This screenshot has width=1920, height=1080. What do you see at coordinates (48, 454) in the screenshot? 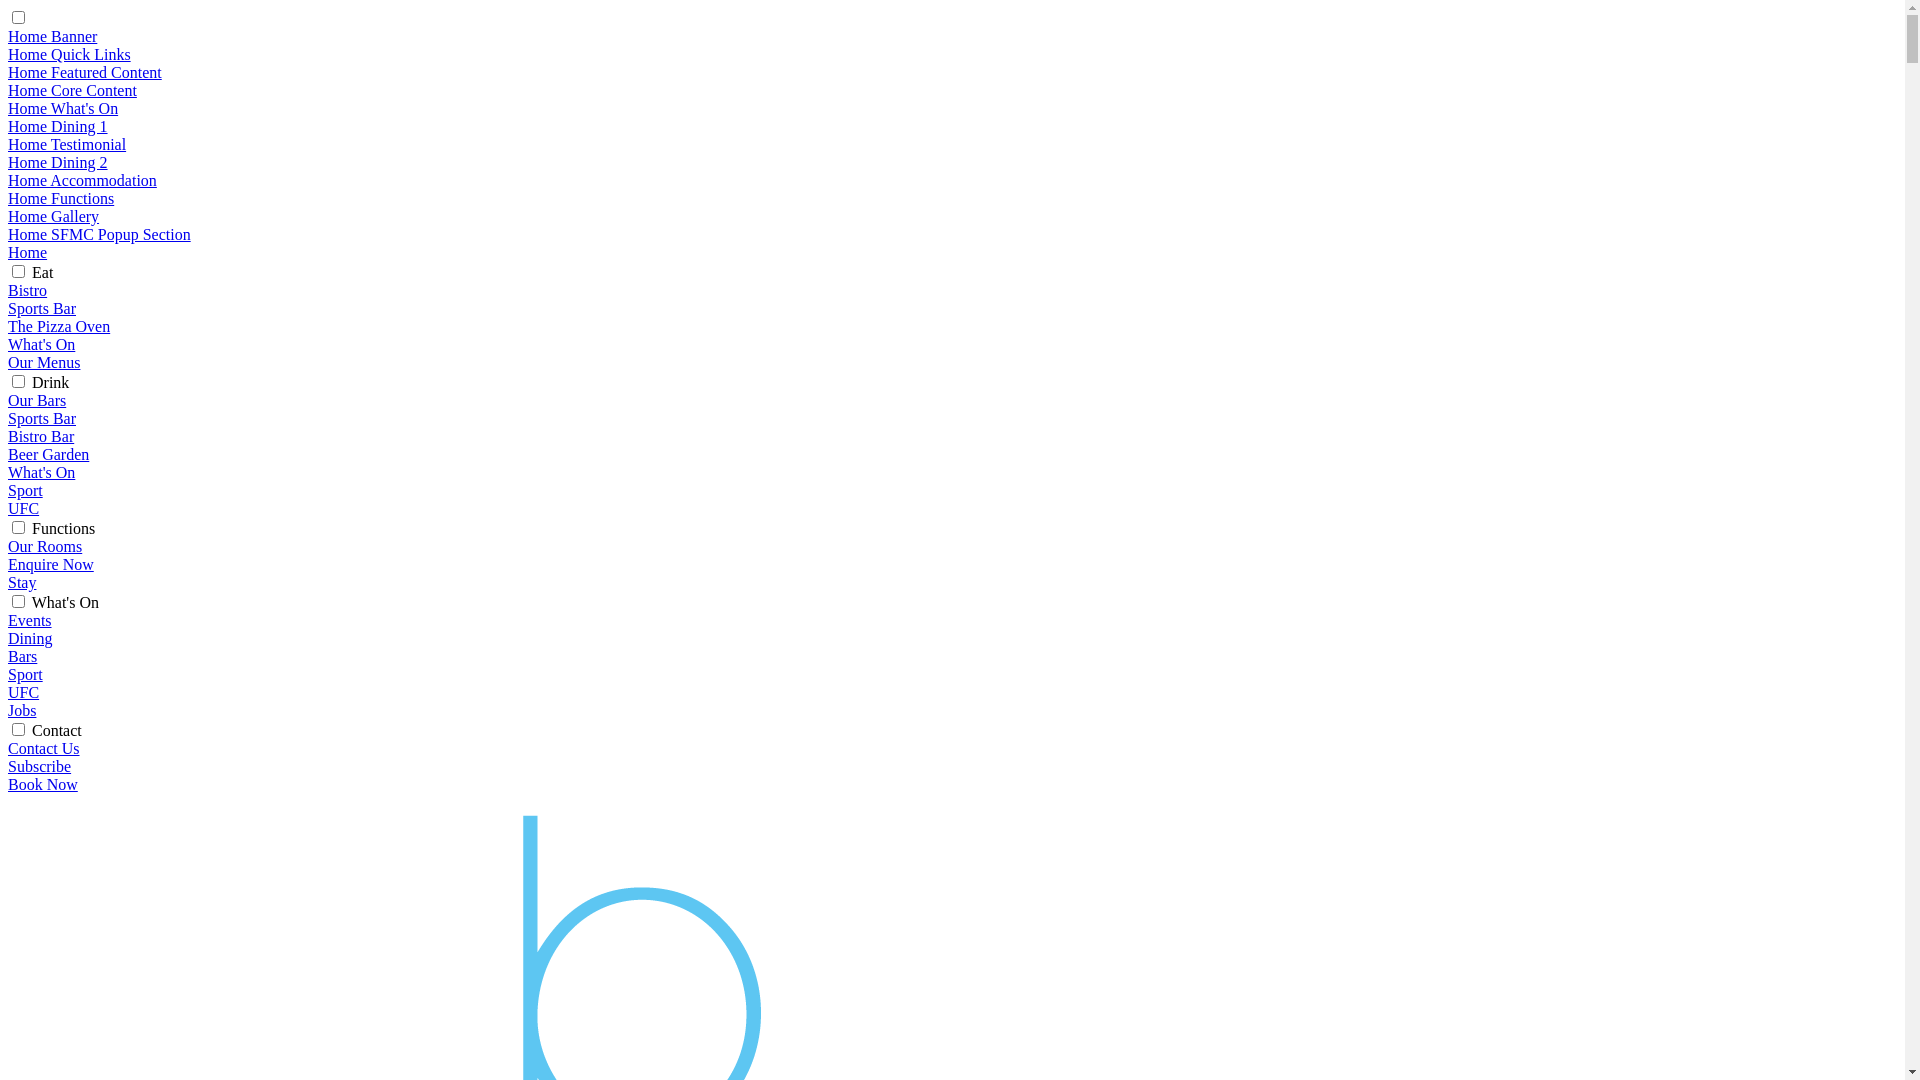
I see `Beer Garden` at bounding box center [48, 454].